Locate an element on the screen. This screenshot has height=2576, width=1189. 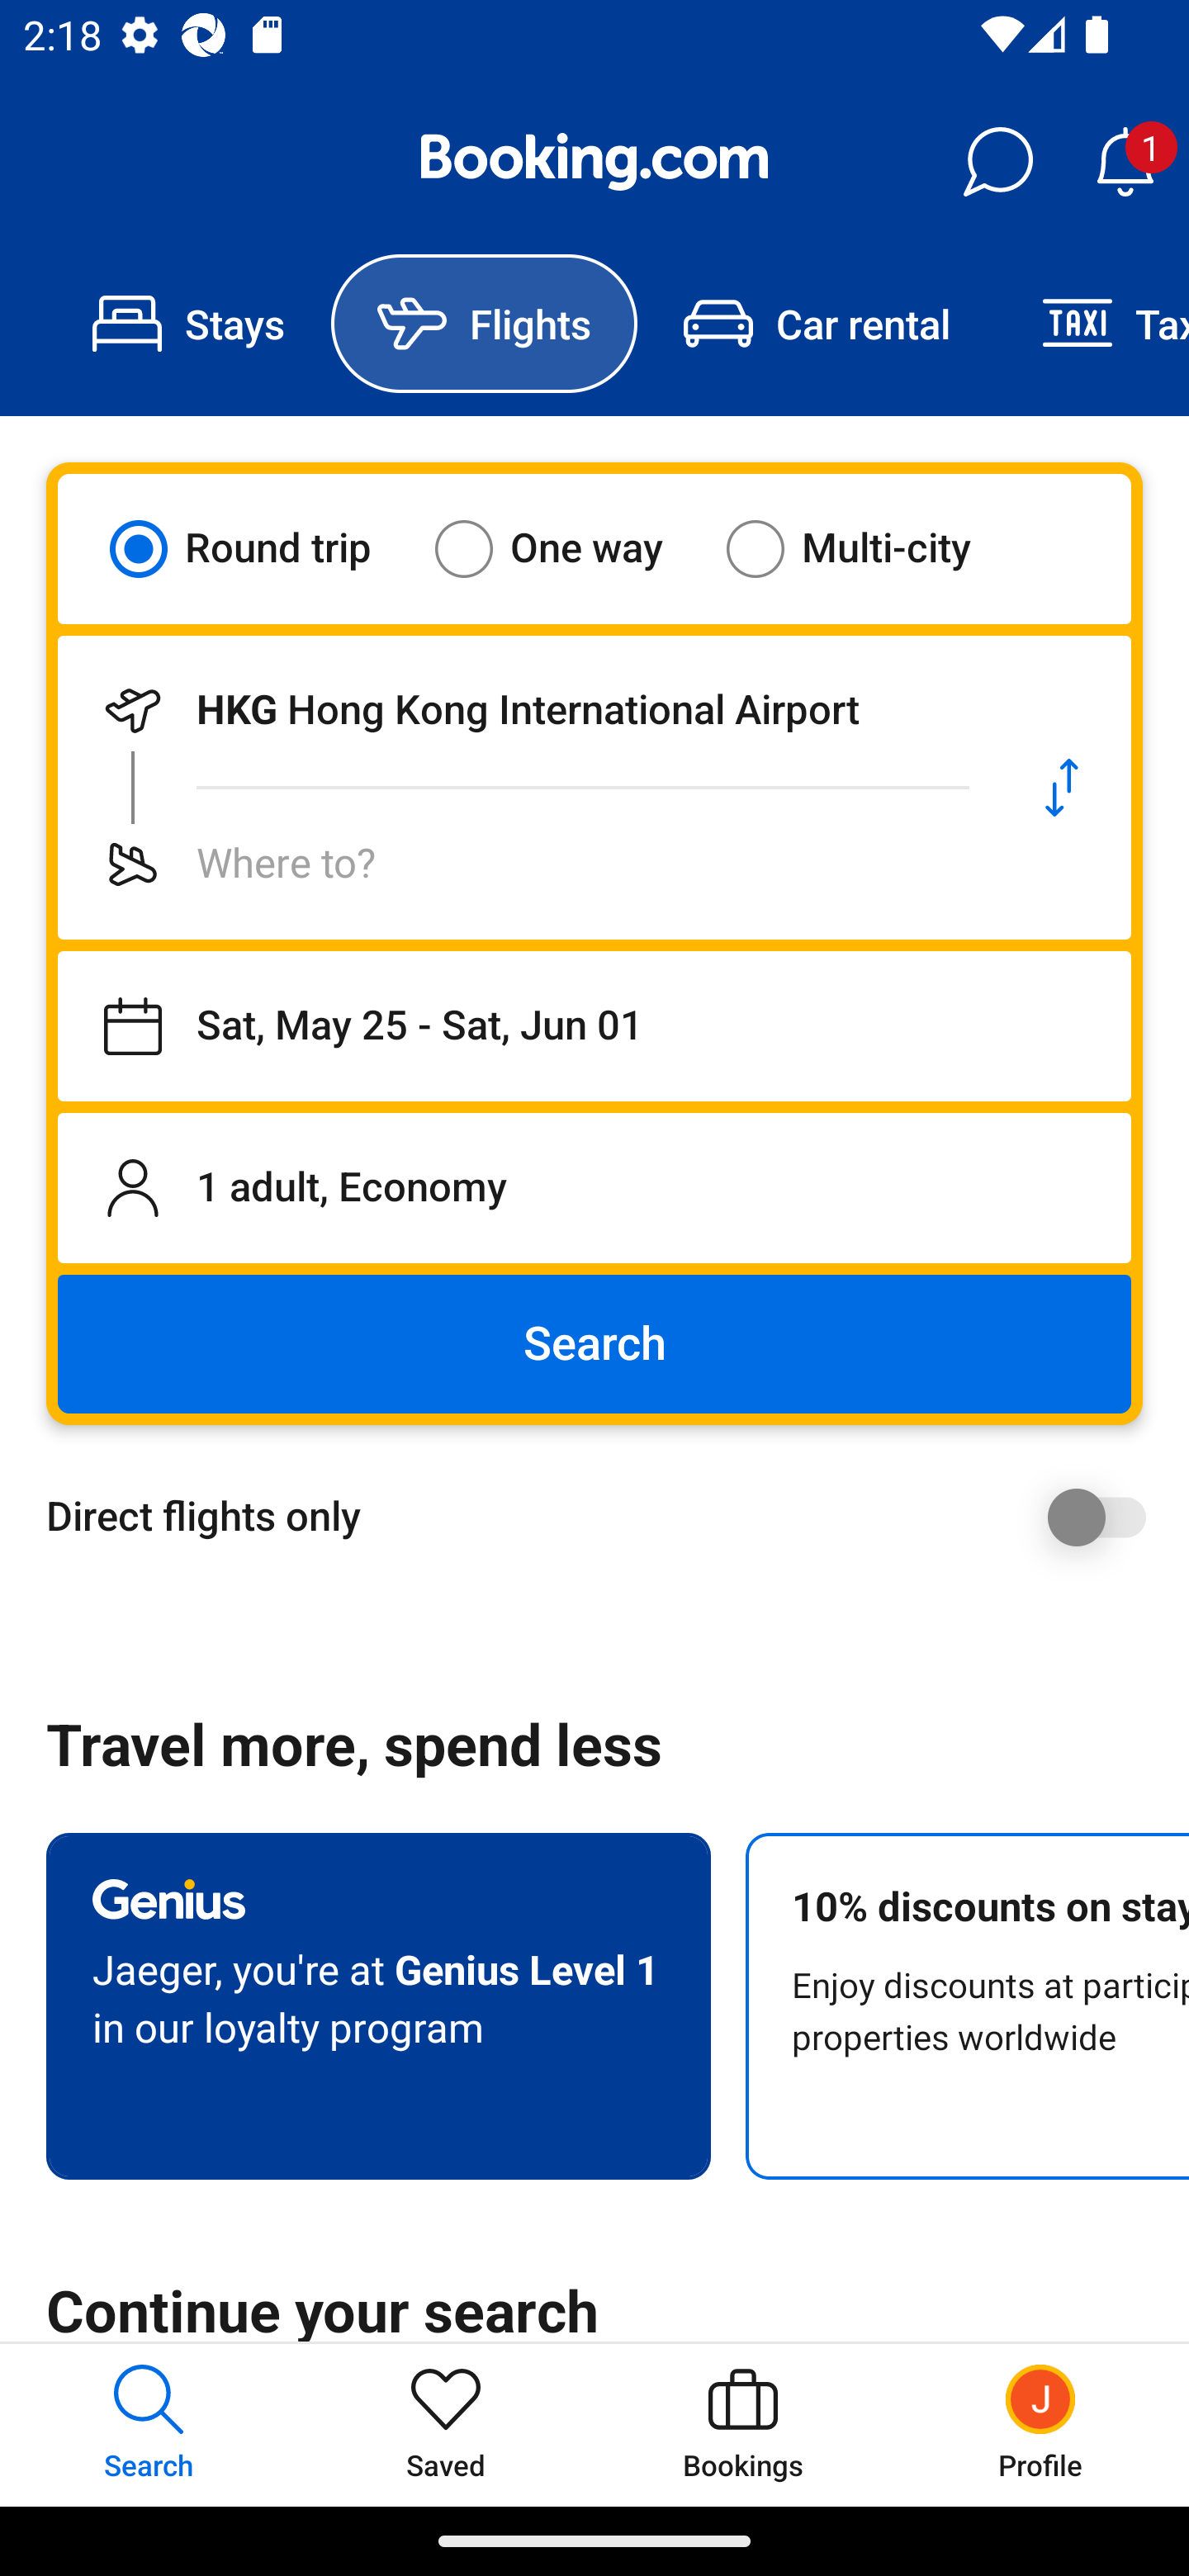
Departing on Sat, May 25, returning on Sat, Jun 01 is located at coordinates (594, 1026).